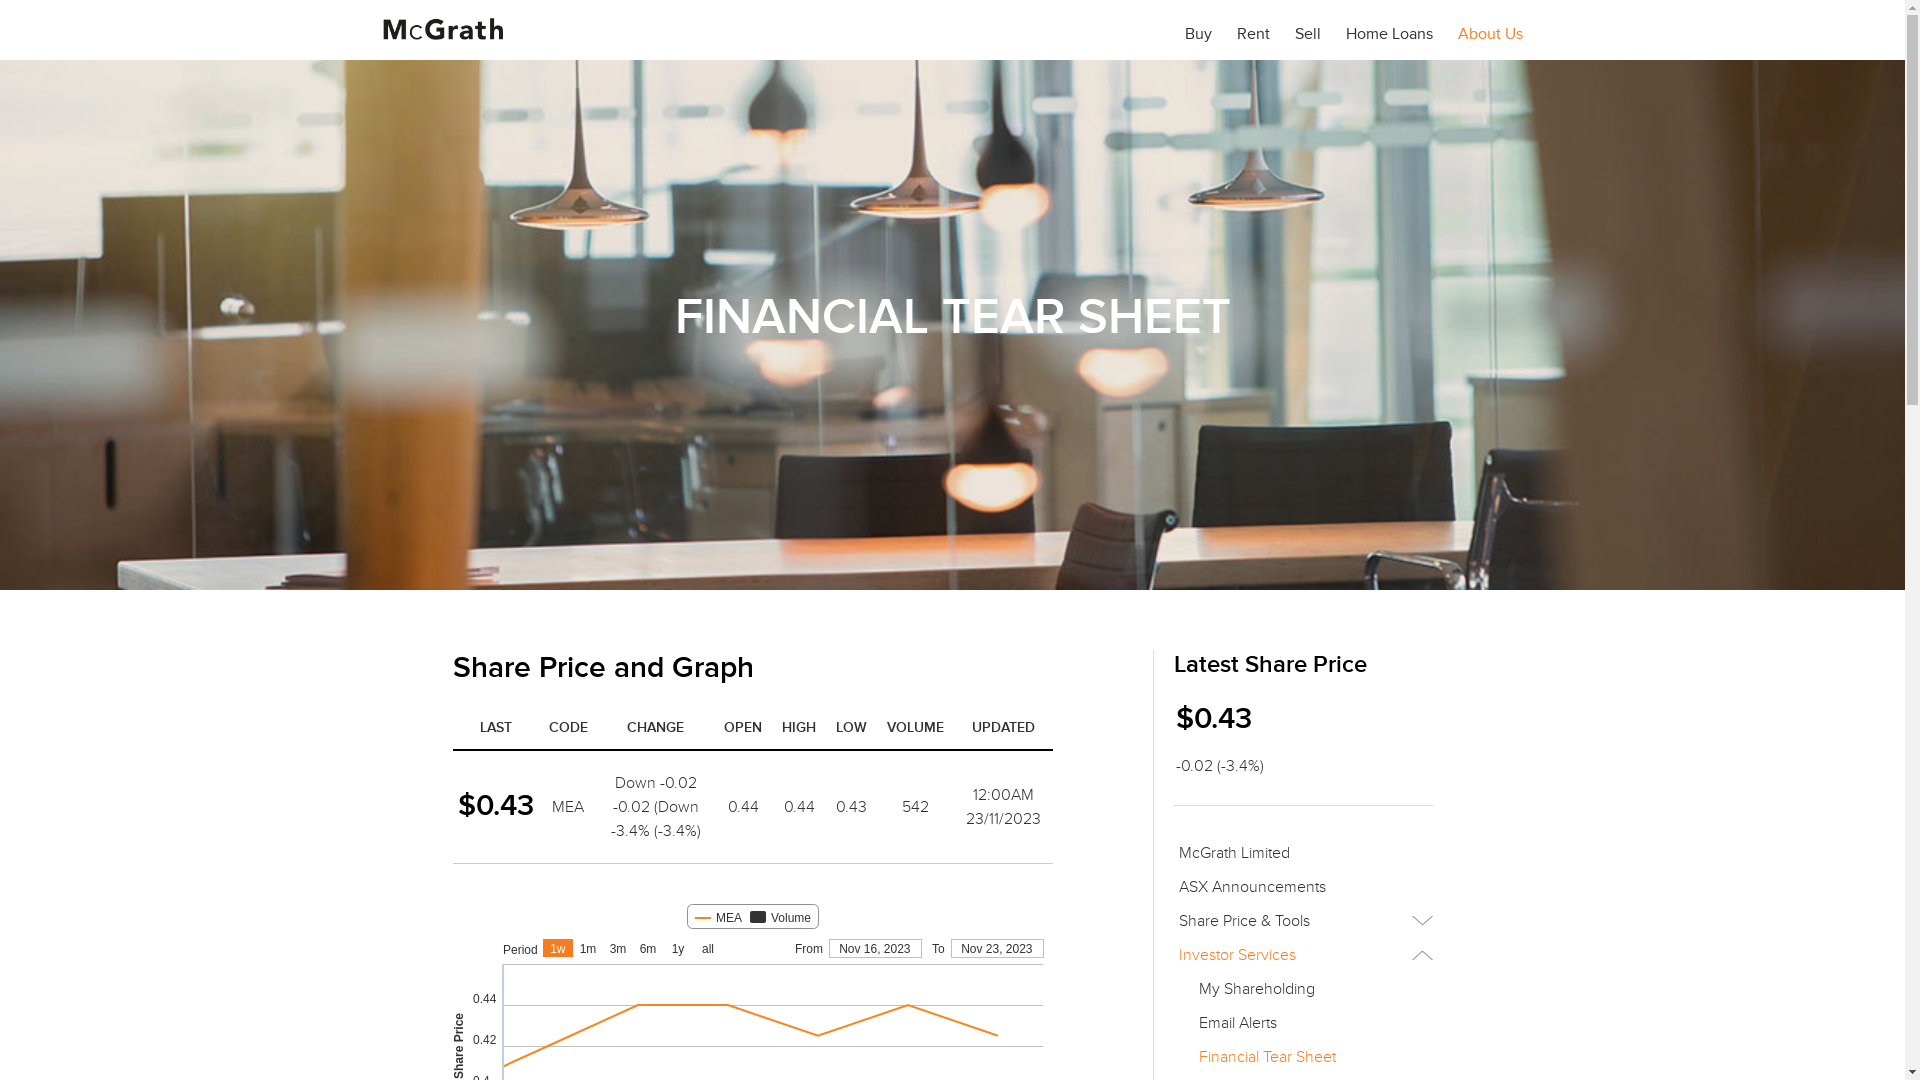 Image resolution: width=1920 pixels, height=1080 pixels. Describe the element at coordinates (1304, 853) in the screenshot. I see `McGrath Limited` at that location.